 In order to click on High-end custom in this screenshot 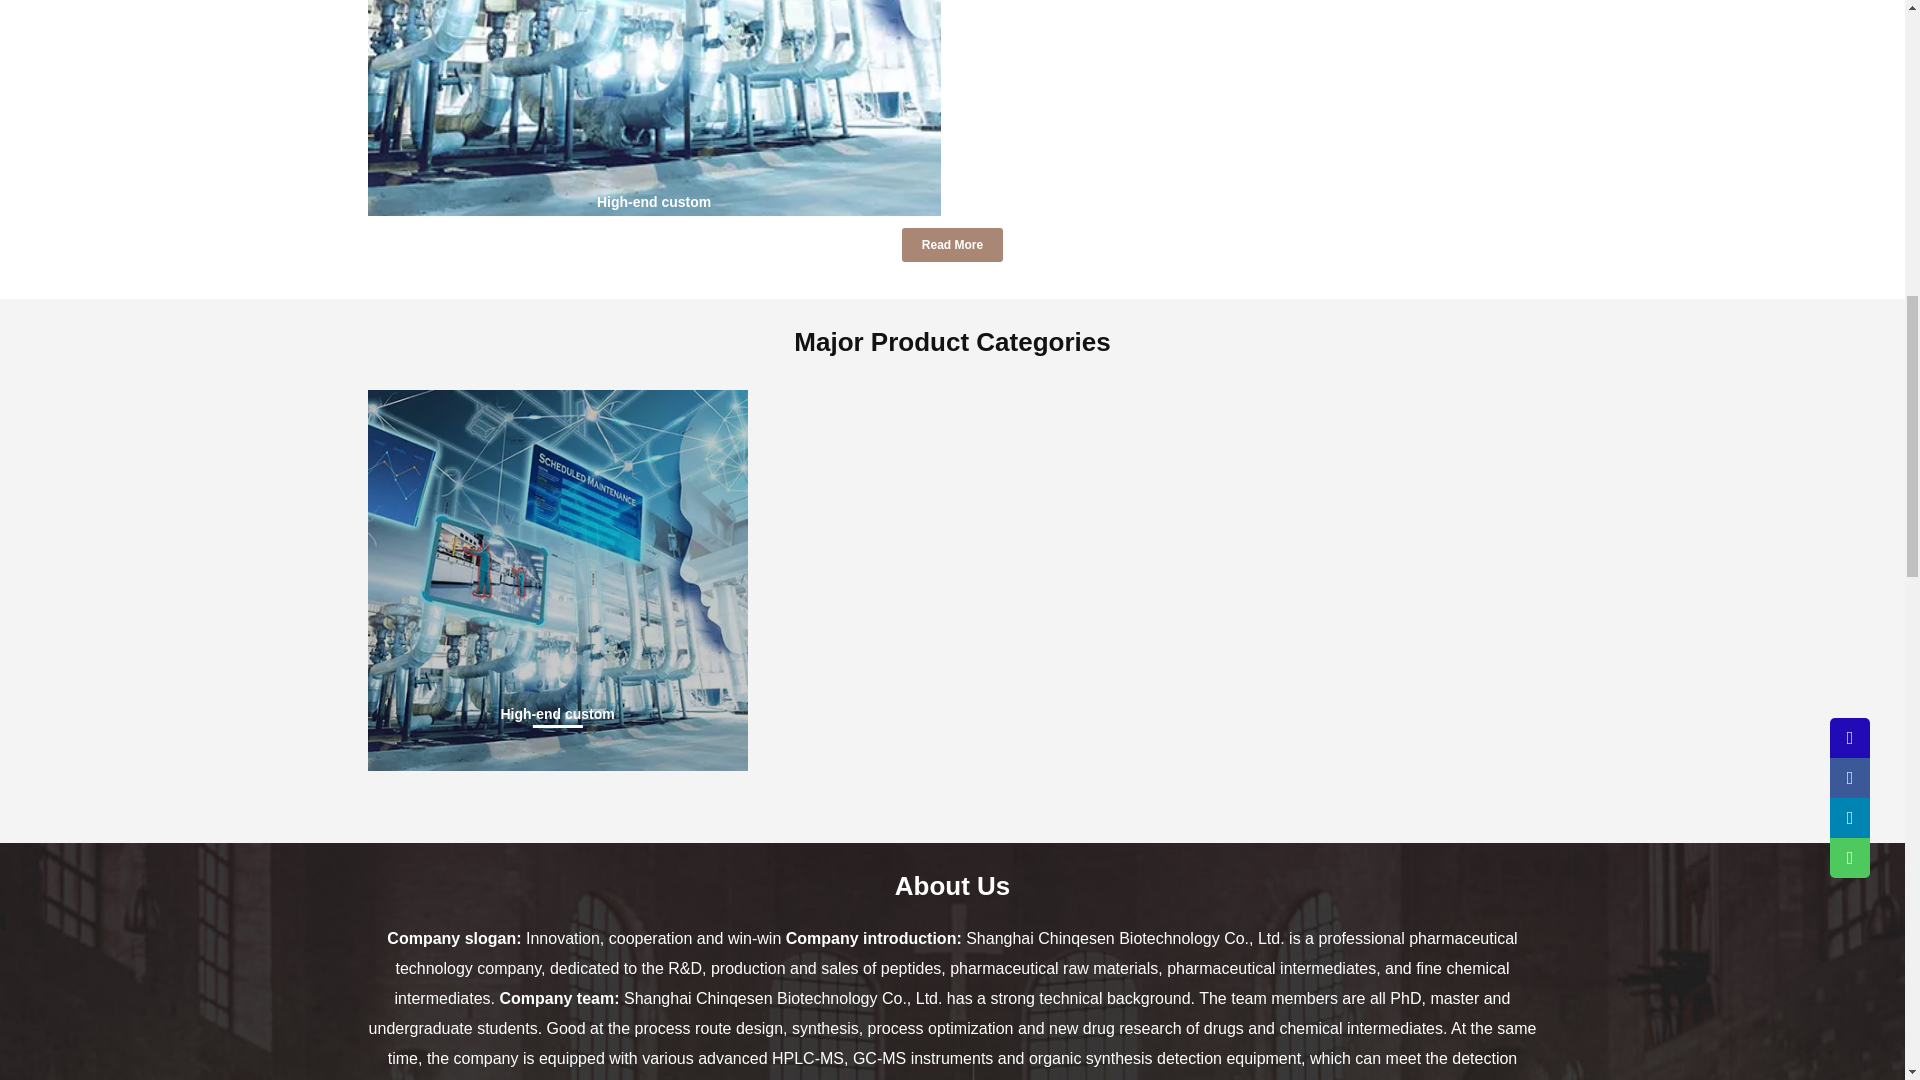, I will do `click(558, 580)`.